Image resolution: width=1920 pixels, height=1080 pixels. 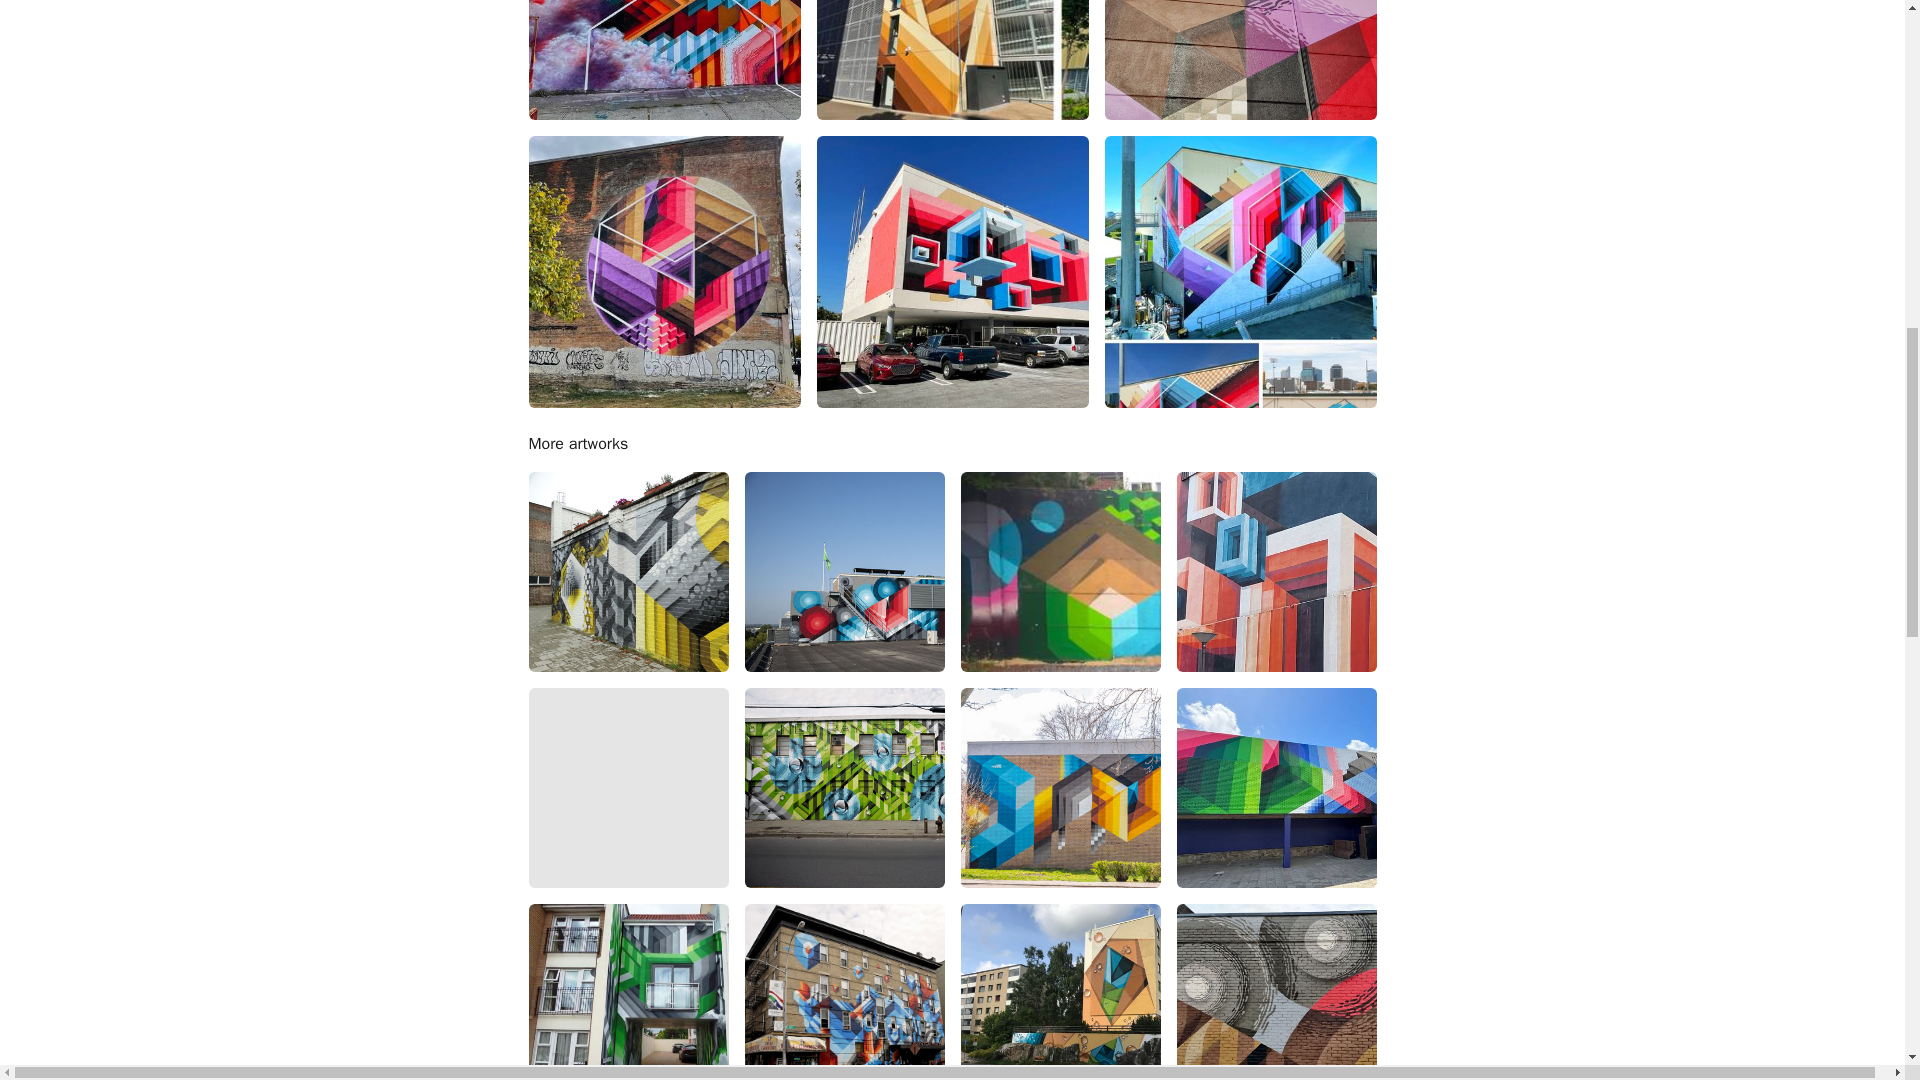 What do you see at coordinates (844, 571) in the screenshot?
I see `Untitled` at bounding box center [844, 571].